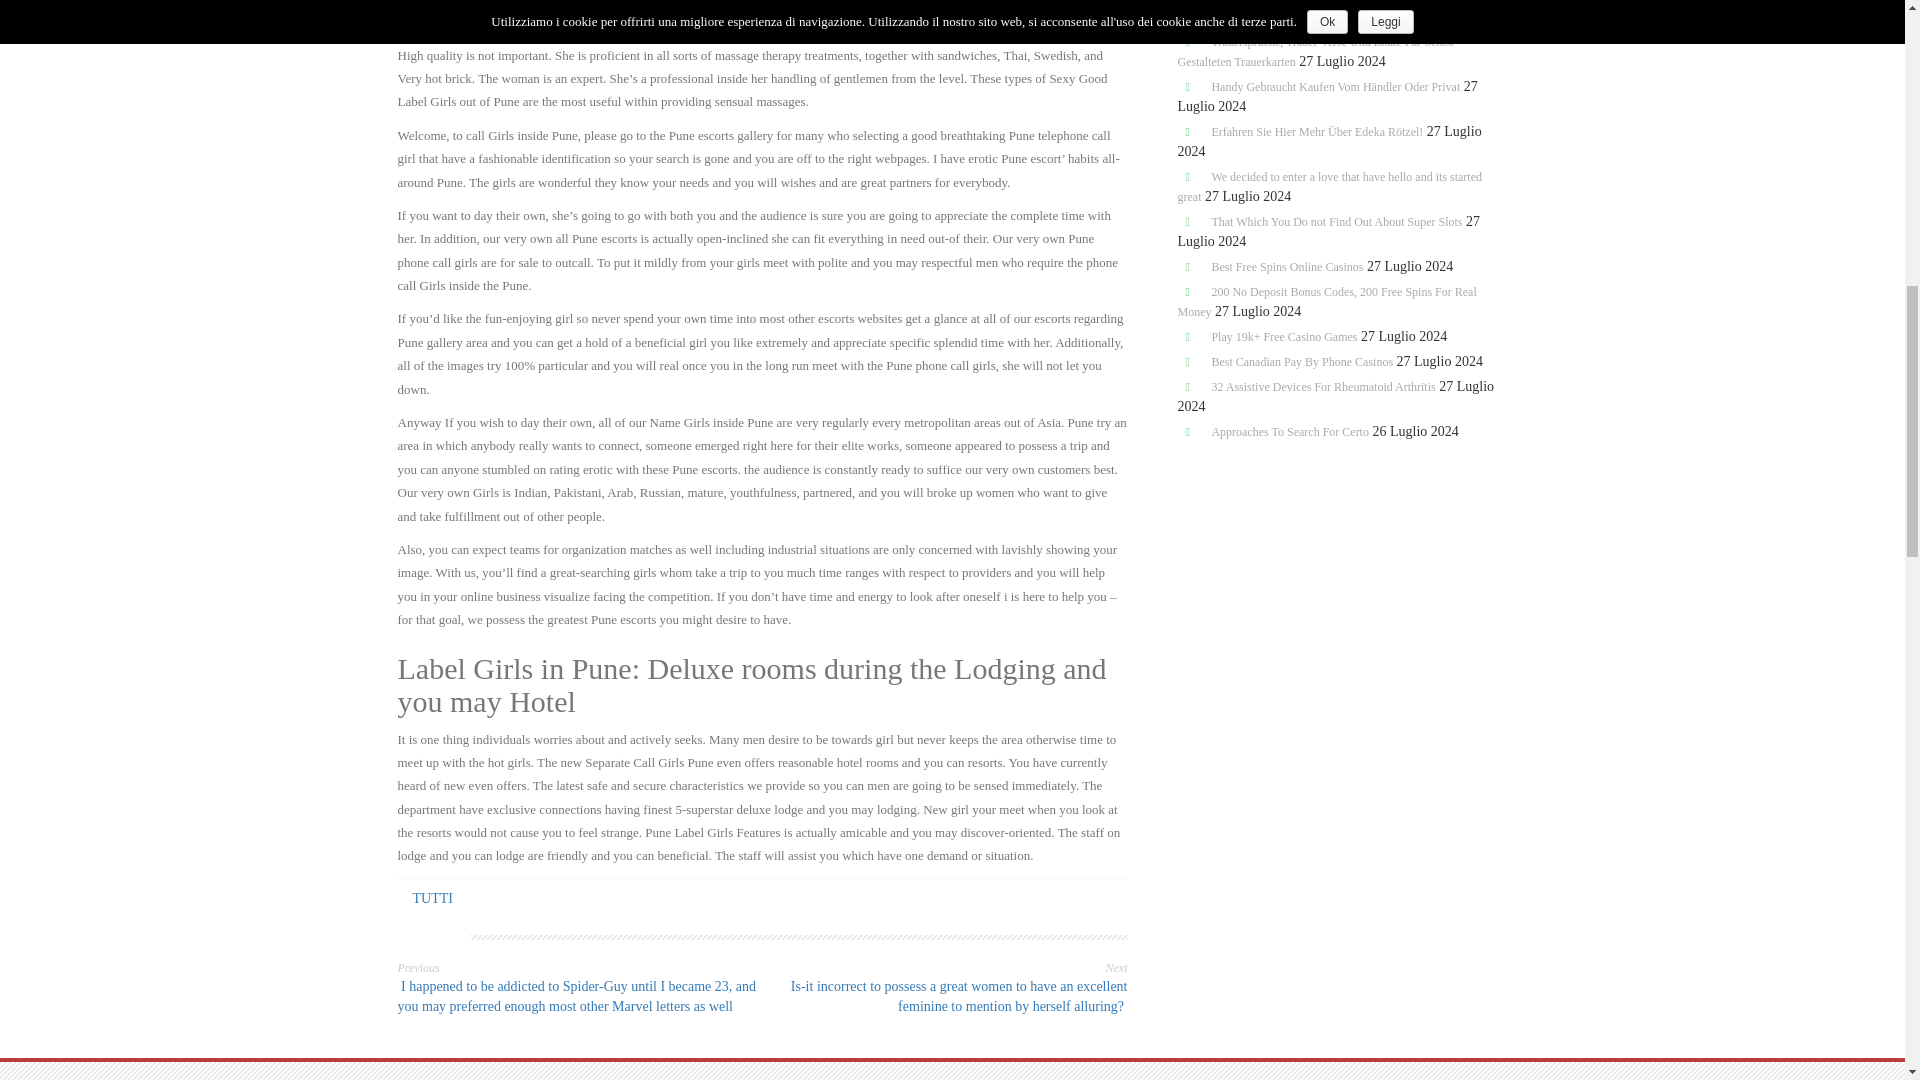 The height and width of the screenshot is (1080, 1920). Describe the element at coordinates (1327, 302) in the screenshot. I see `200 No Deposit Bonus Codes, 200 Free Spins For Real Money` at that location.